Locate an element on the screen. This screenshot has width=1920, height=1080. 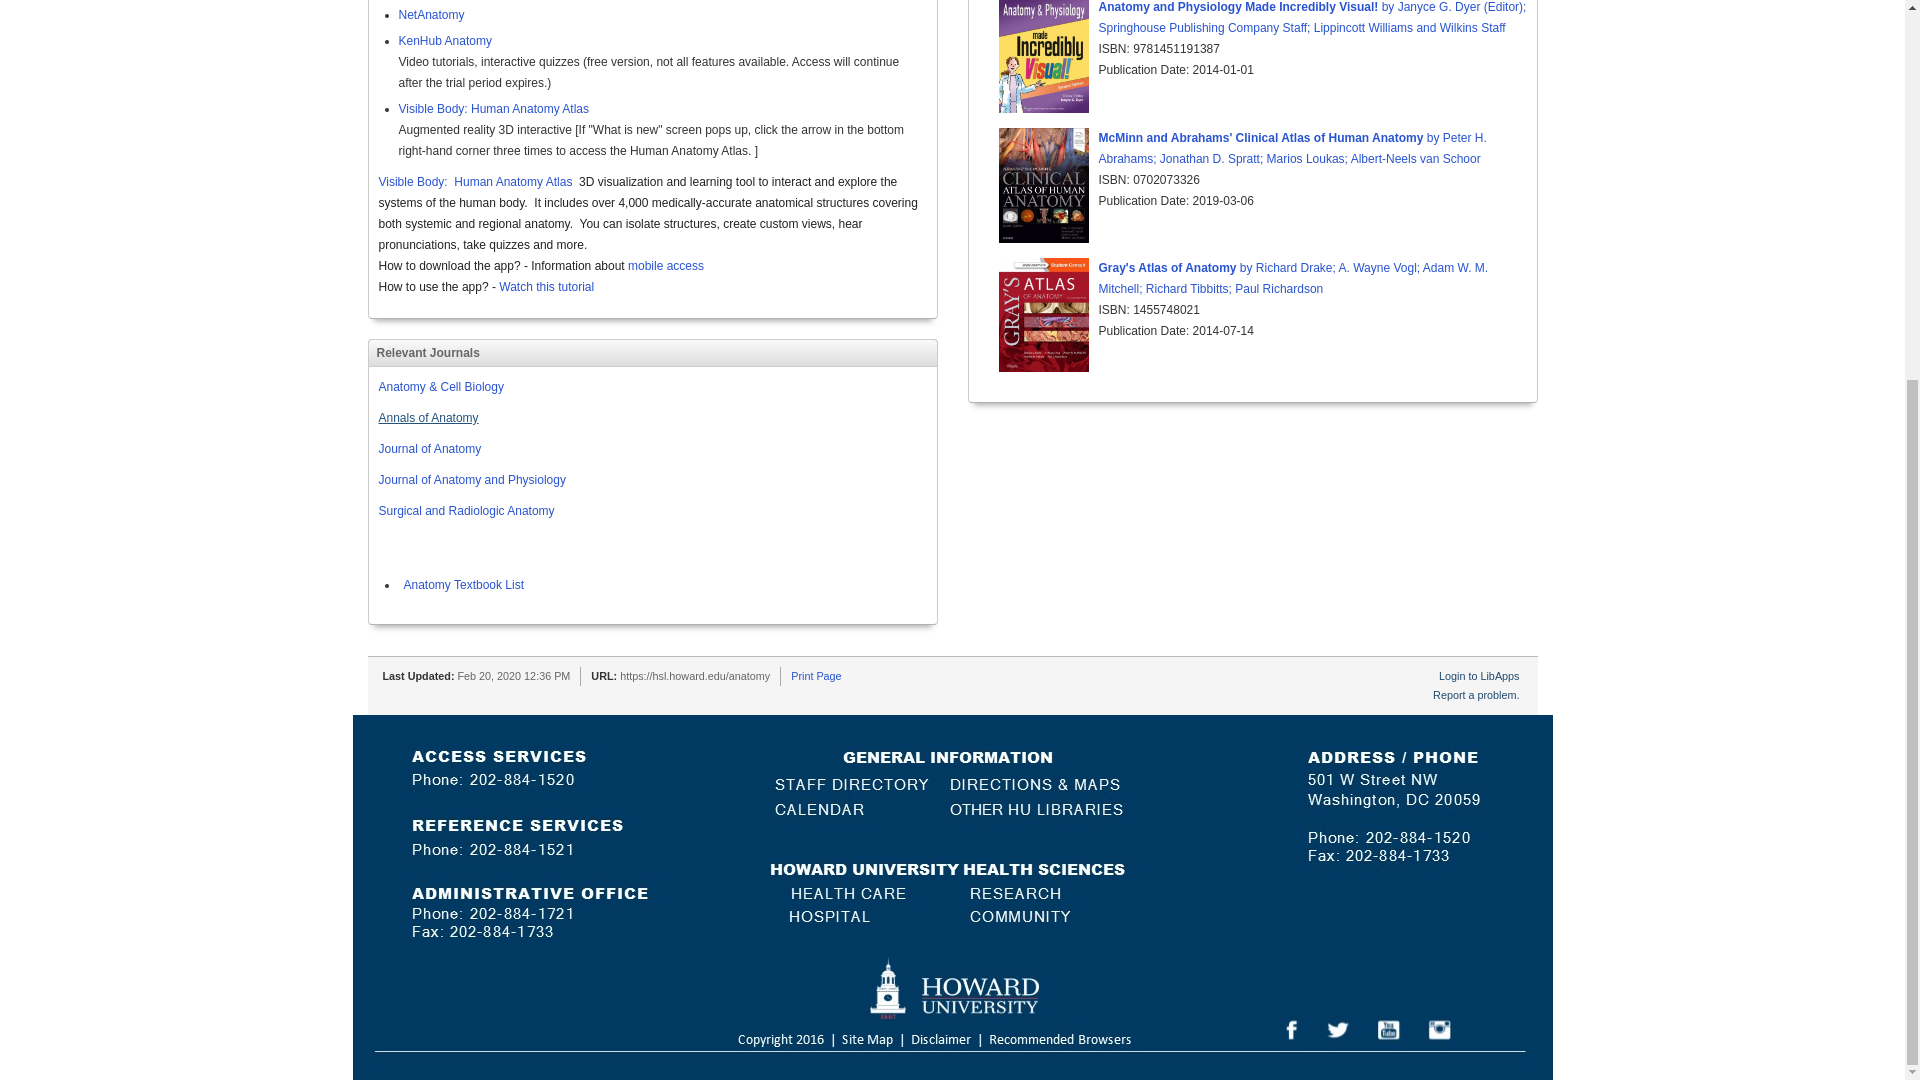
Watch this tutorial is located at coordinates (546, 286).